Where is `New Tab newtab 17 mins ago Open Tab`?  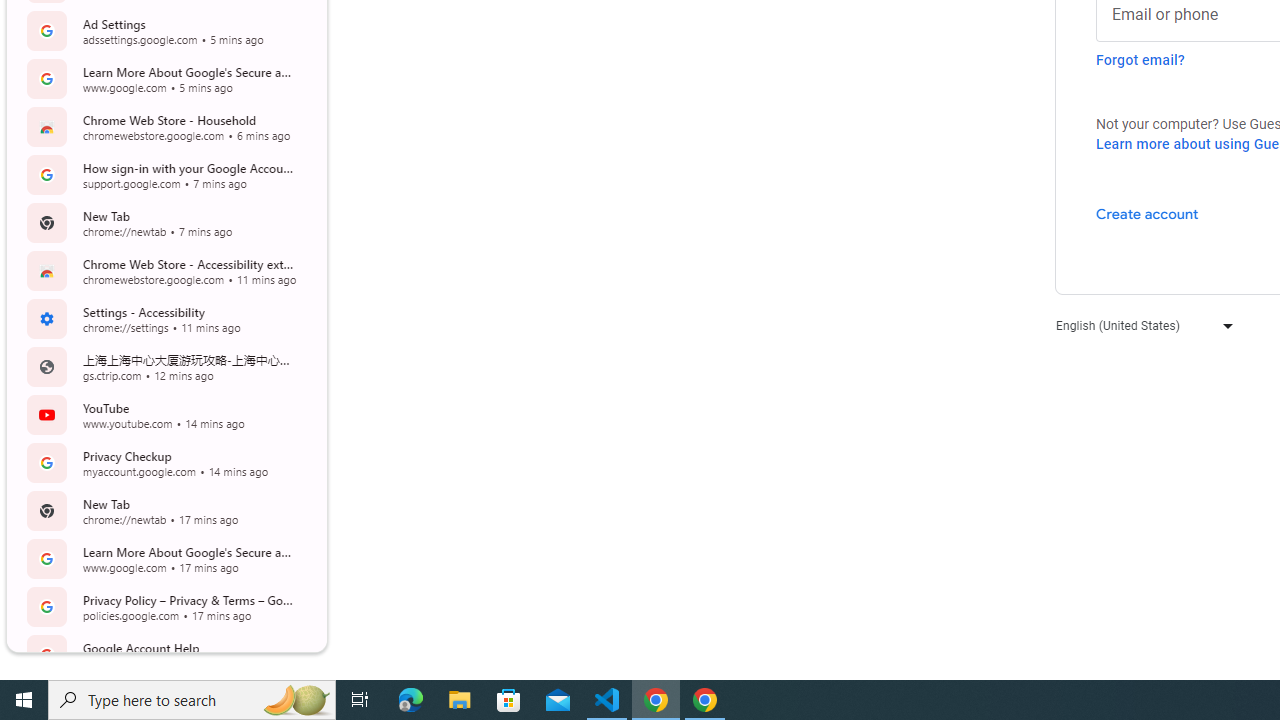
New Tab newtab 17 mins ago Open Tab is located at coordinates (164, 510).